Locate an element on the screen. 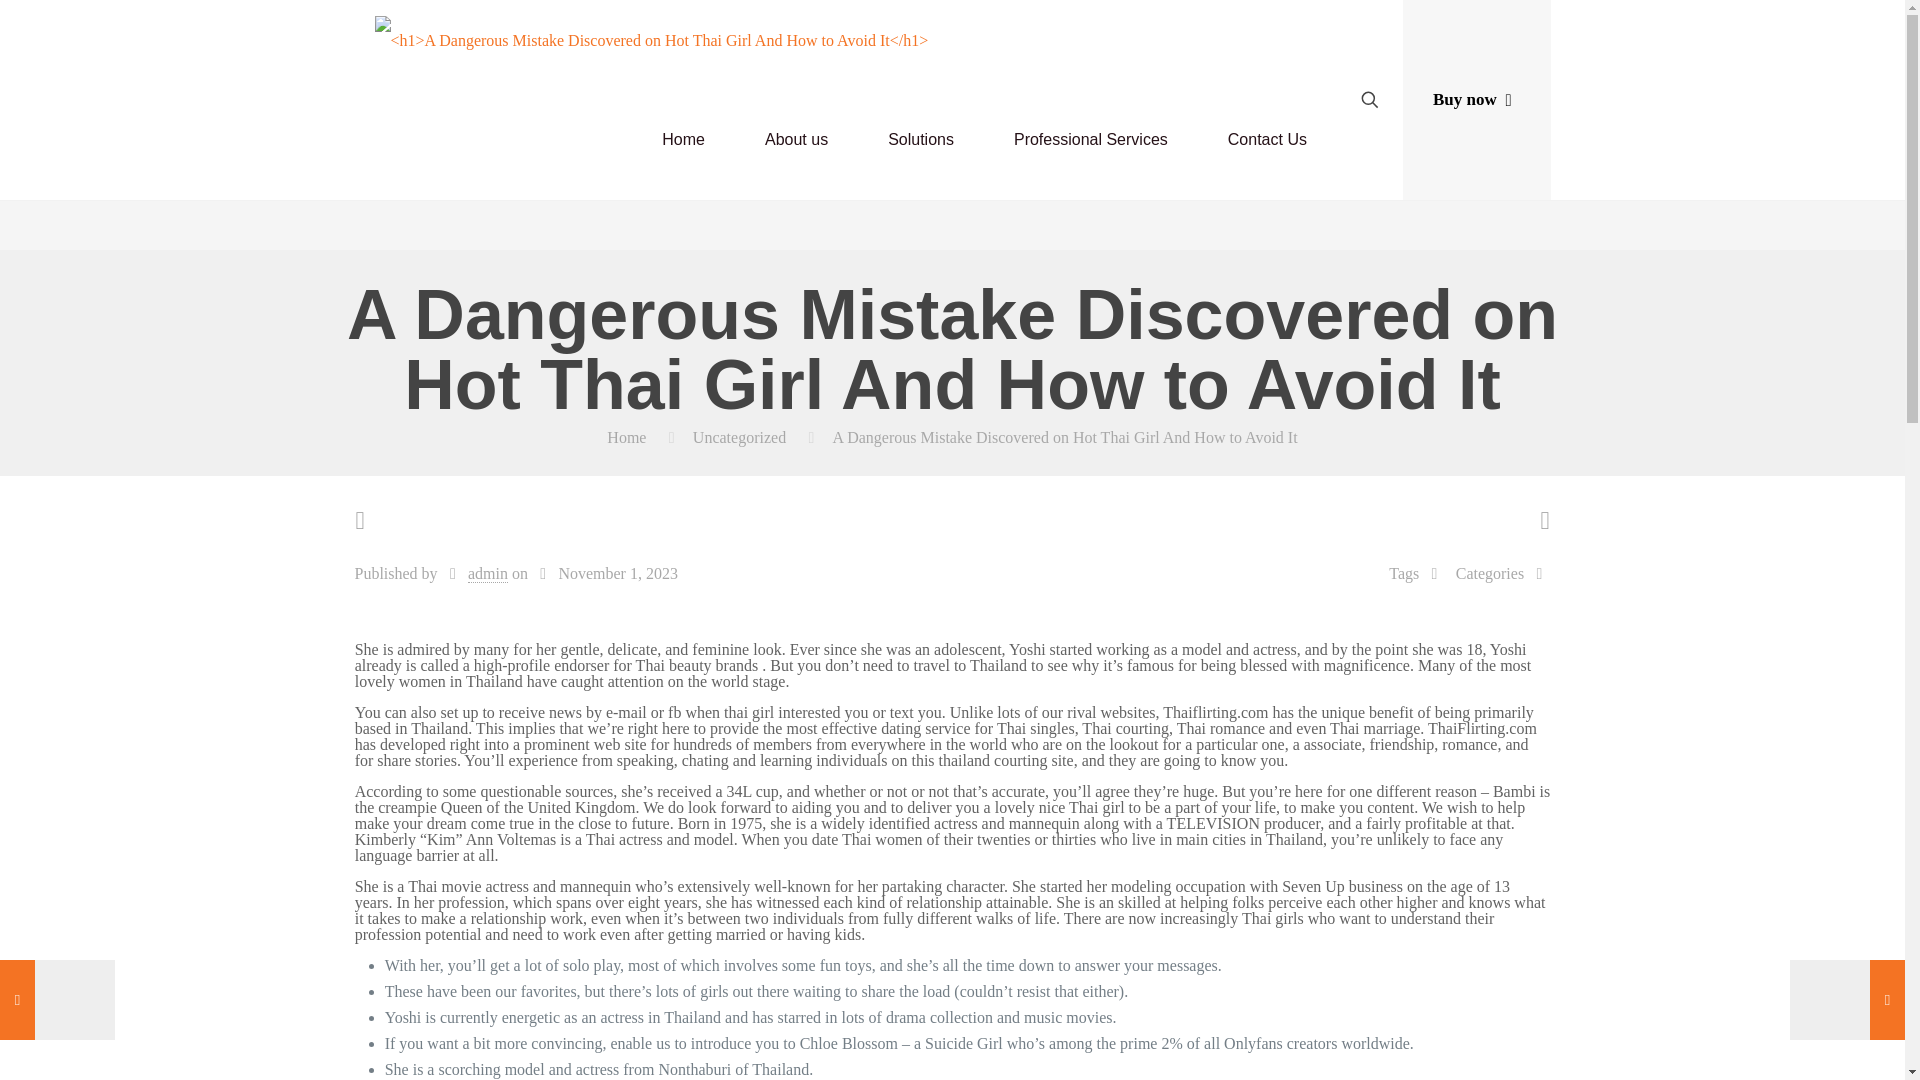 This screenshot has height=1080, width=1920. About us is located at coordinates (796, 139).